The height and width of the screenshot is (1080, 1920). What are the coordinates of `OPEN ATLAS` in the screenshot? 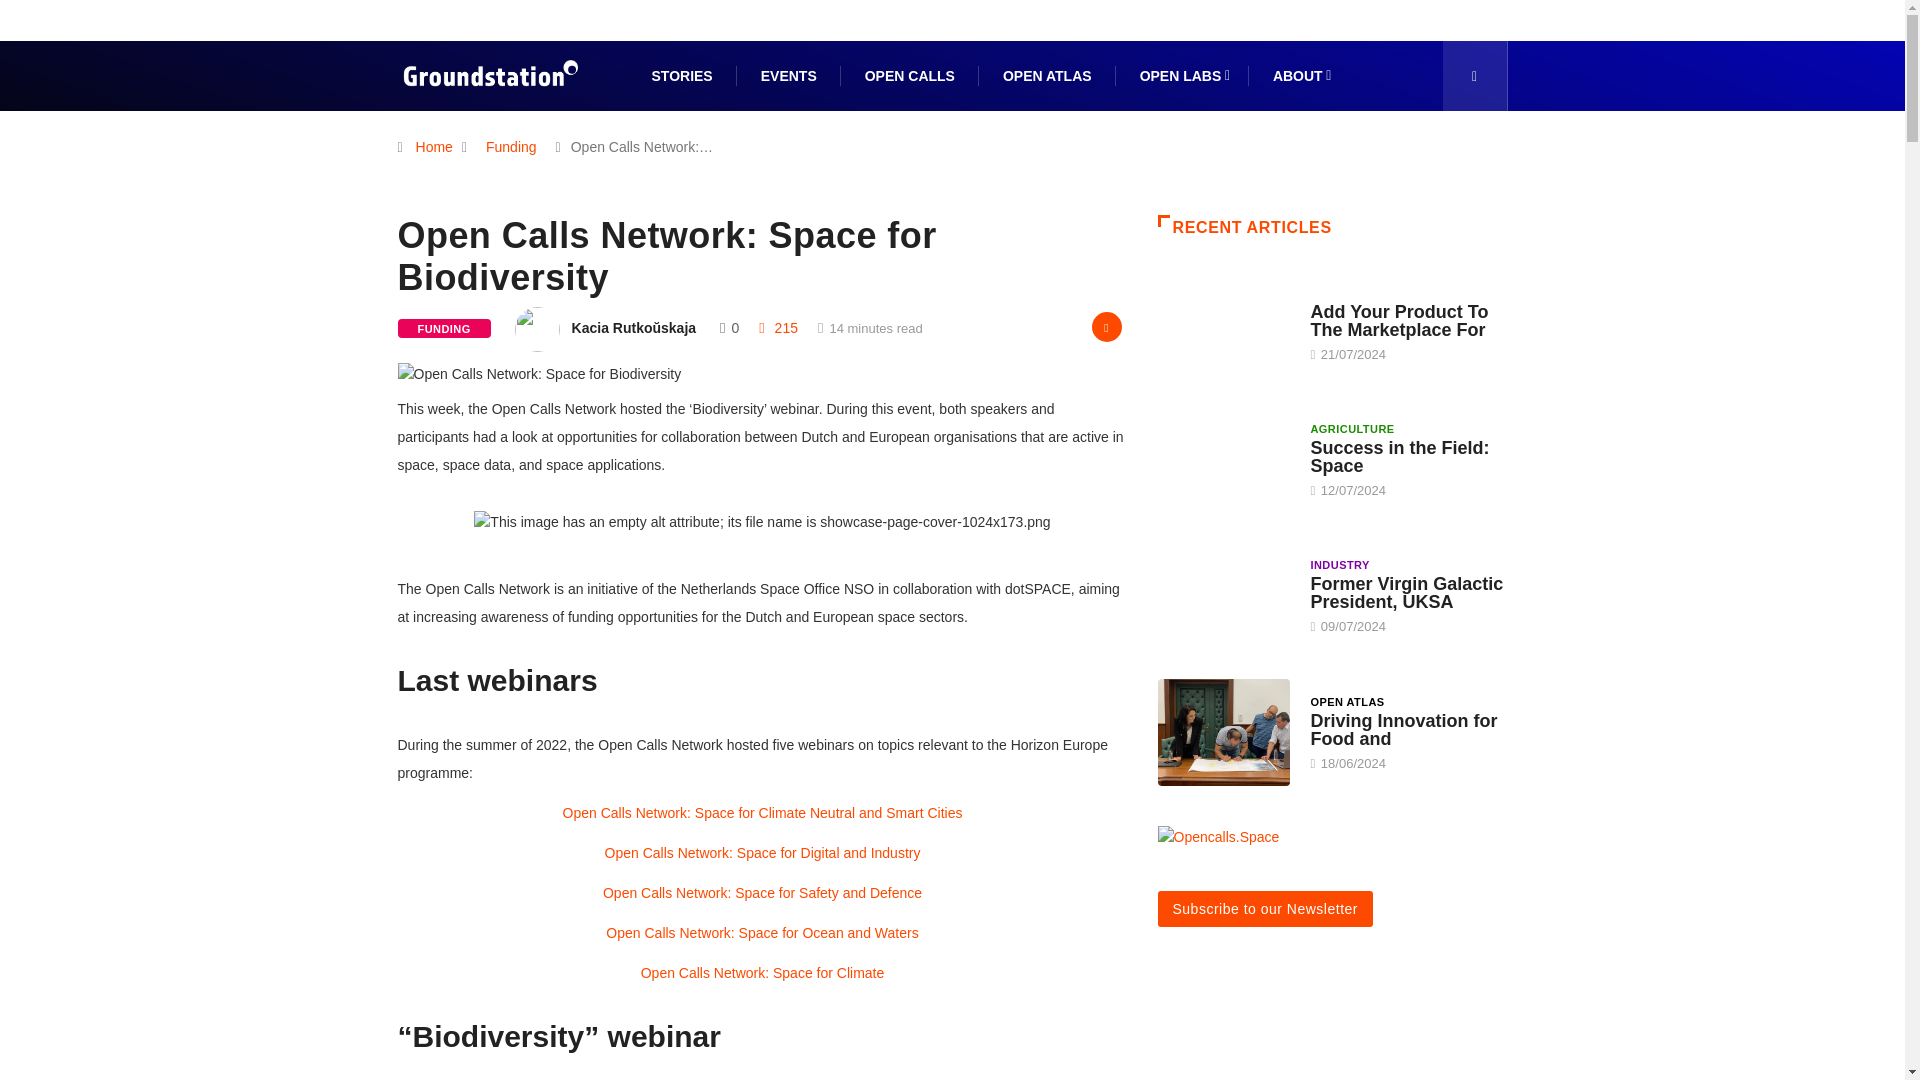 It's located at (1047, 76).